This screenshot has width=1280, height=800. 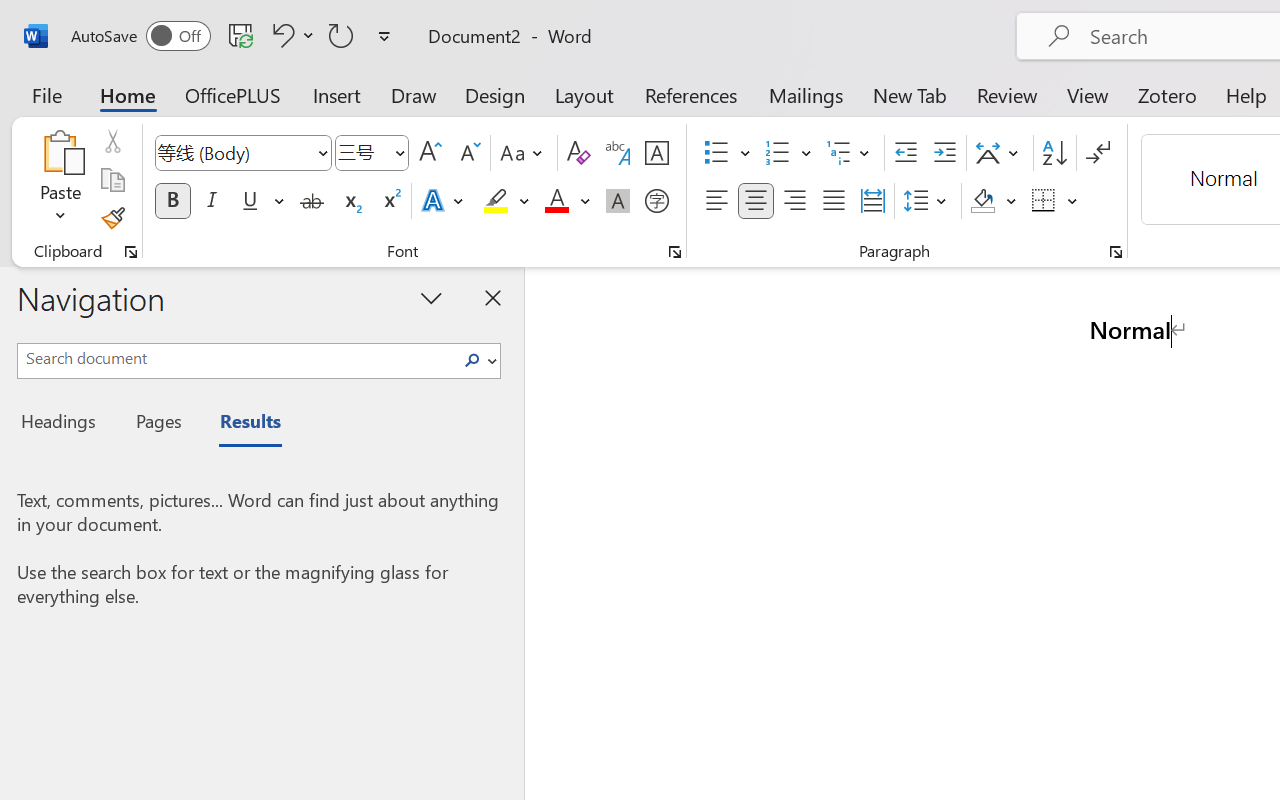 I want to click on Font, so click(x=242, y=153).